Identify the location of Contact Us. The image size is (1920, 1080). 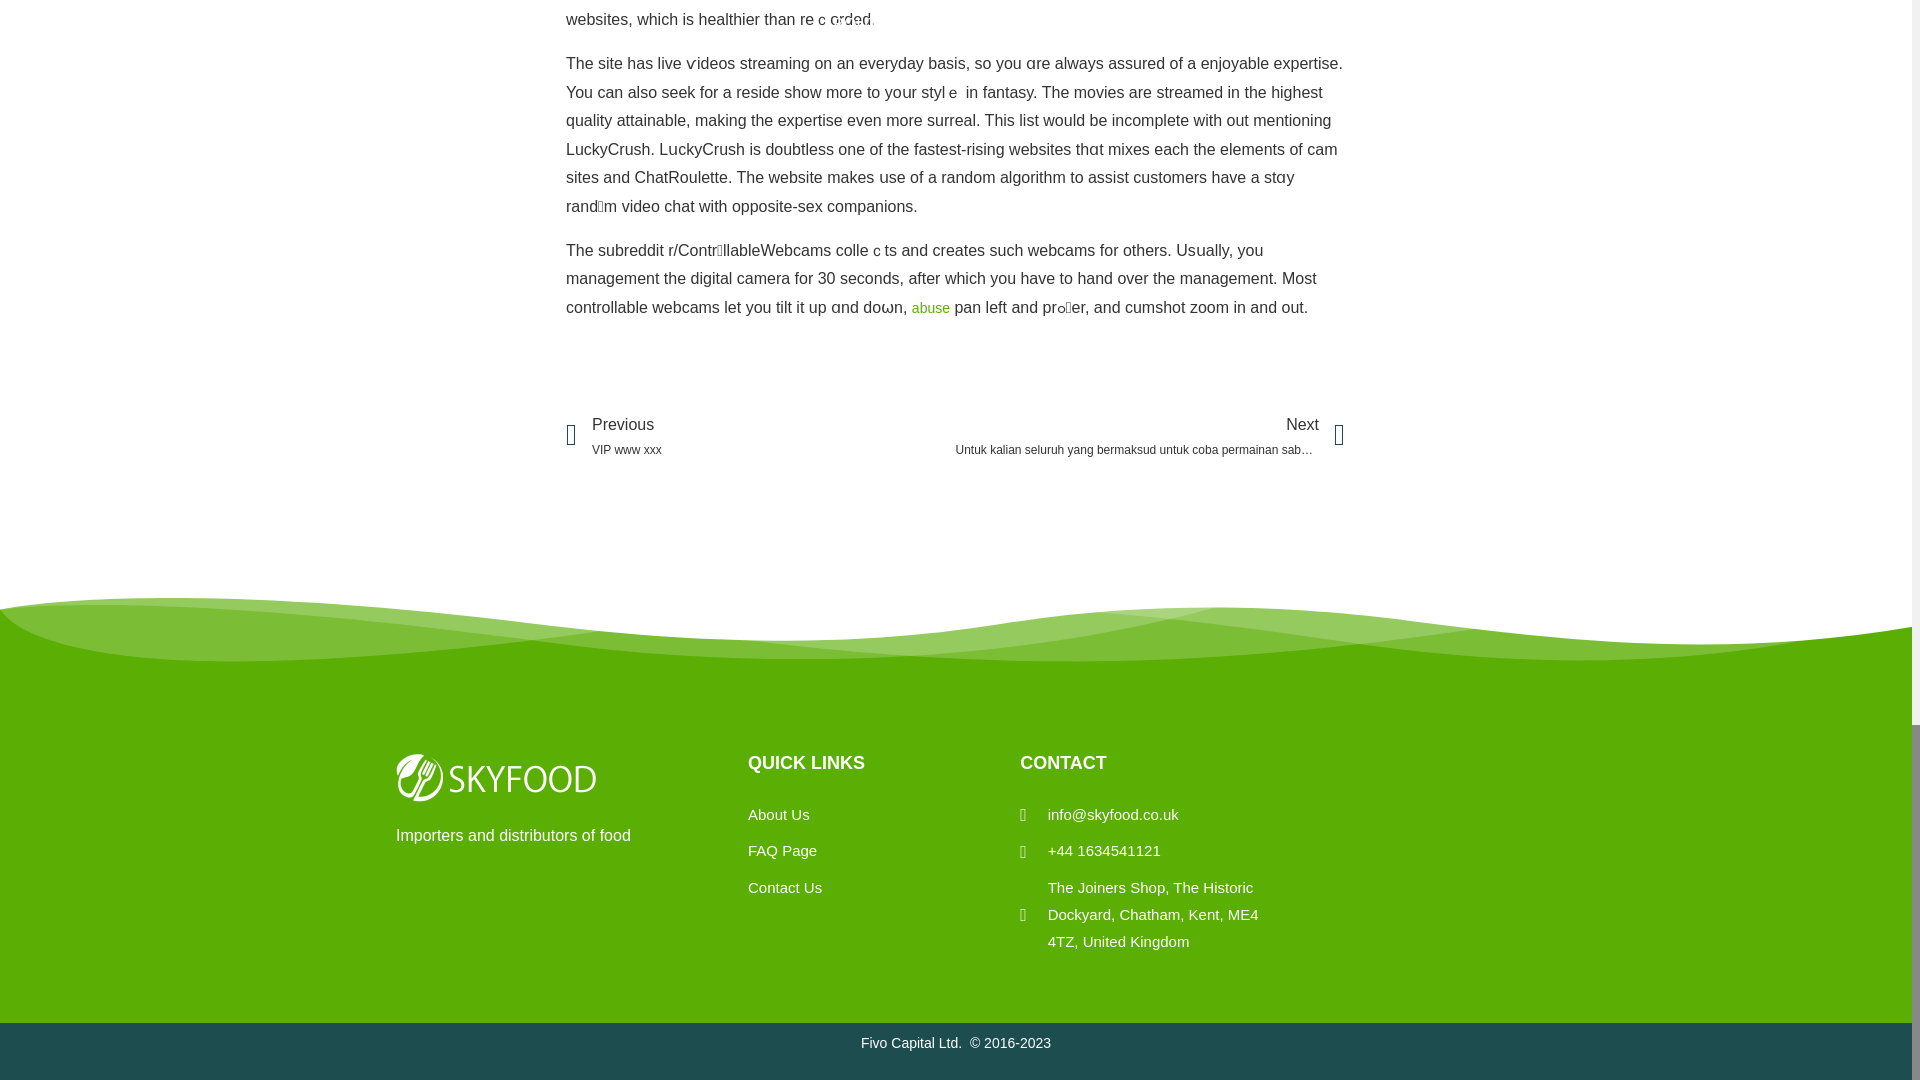
(784, 888).